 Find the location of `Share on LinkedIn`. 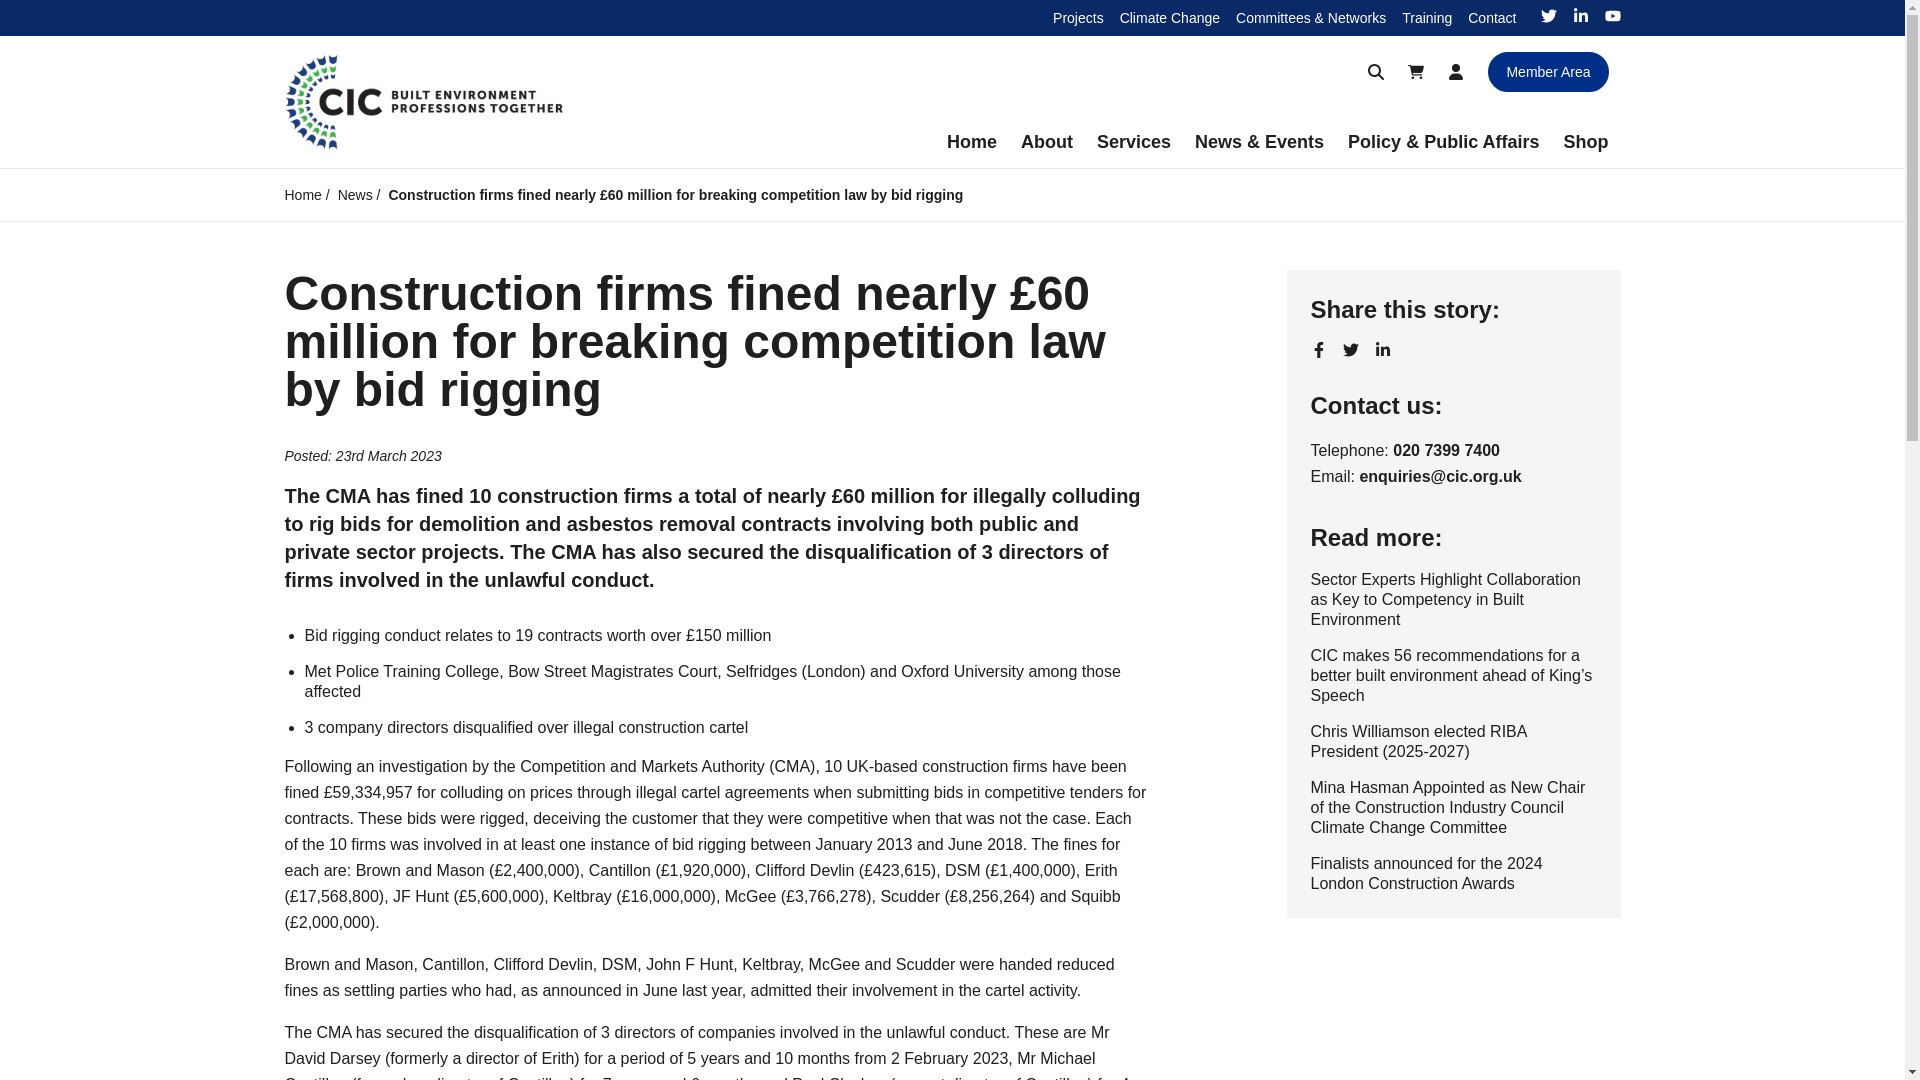

Share on LinkedIn is located at coordinates (1382, 350).